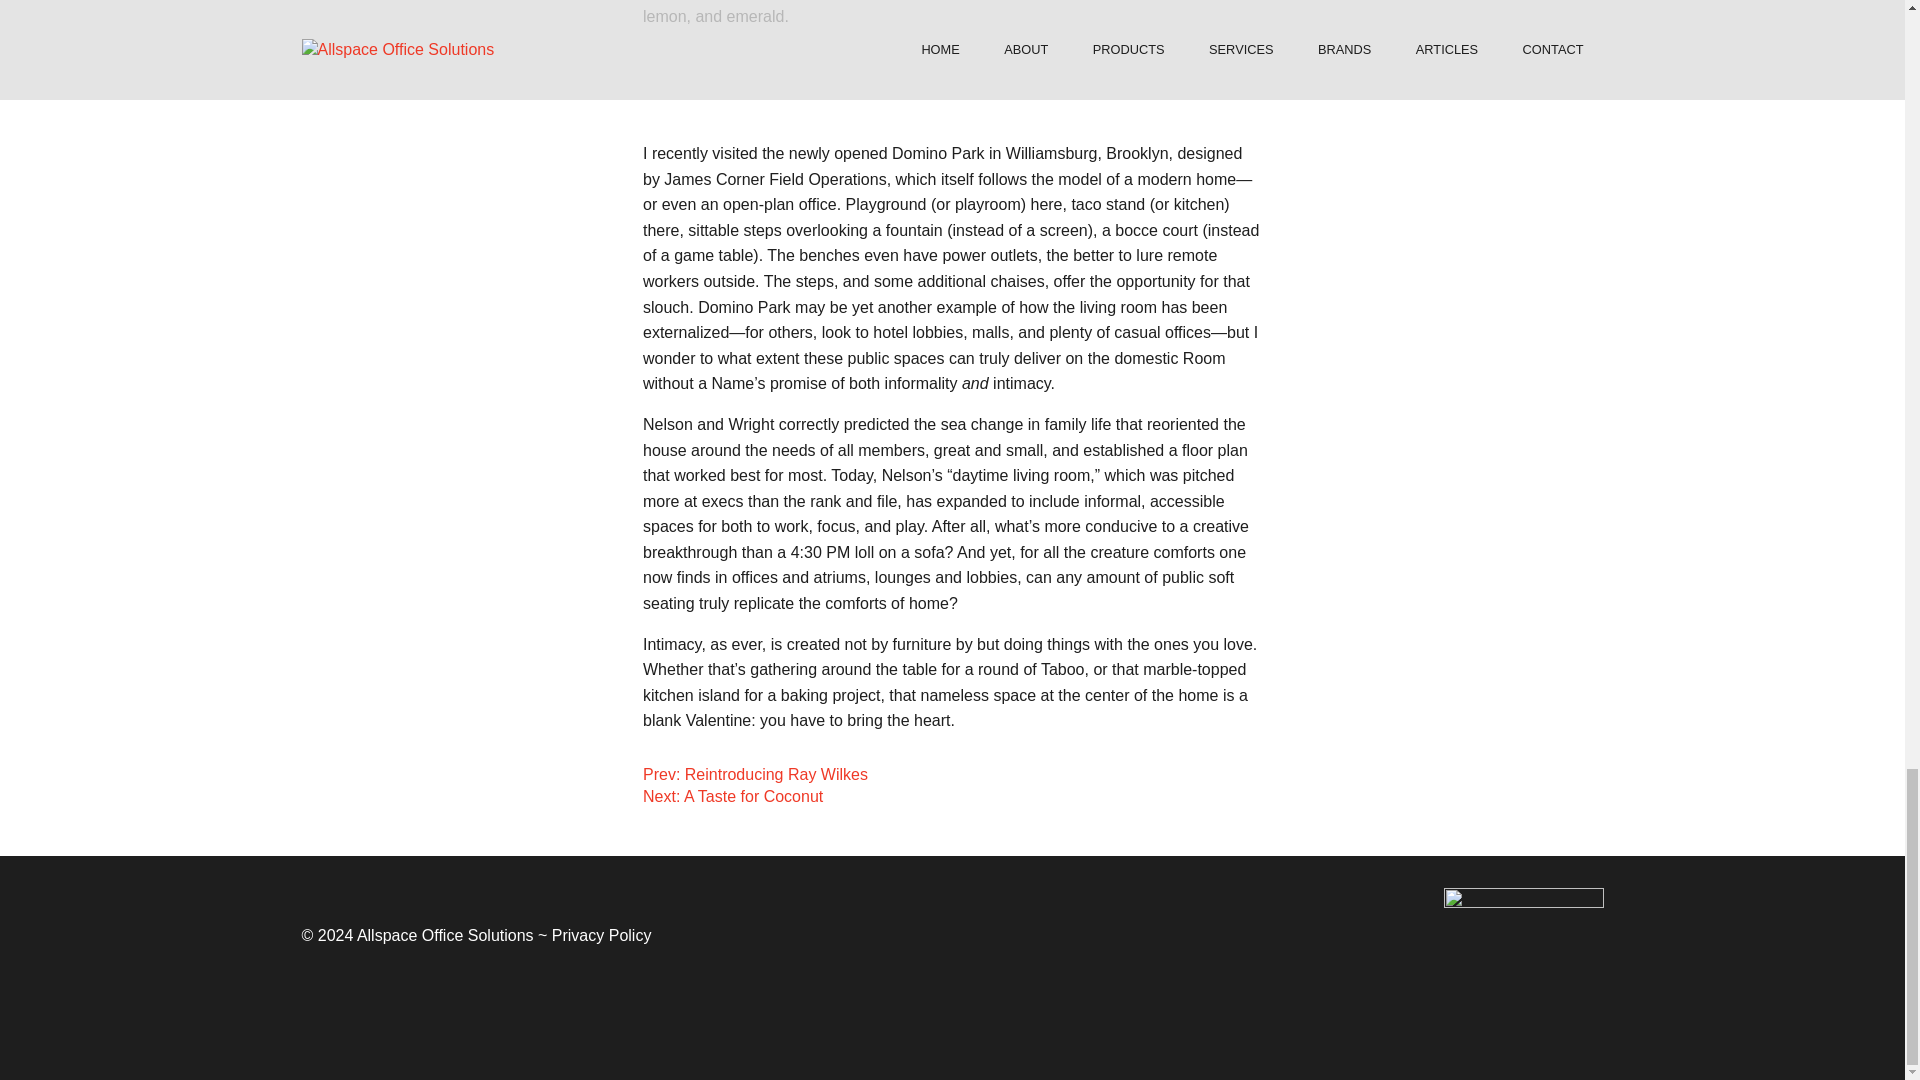 The image size is (1920, 1080). I want to click on Privacy Policy, so click(602, 934).